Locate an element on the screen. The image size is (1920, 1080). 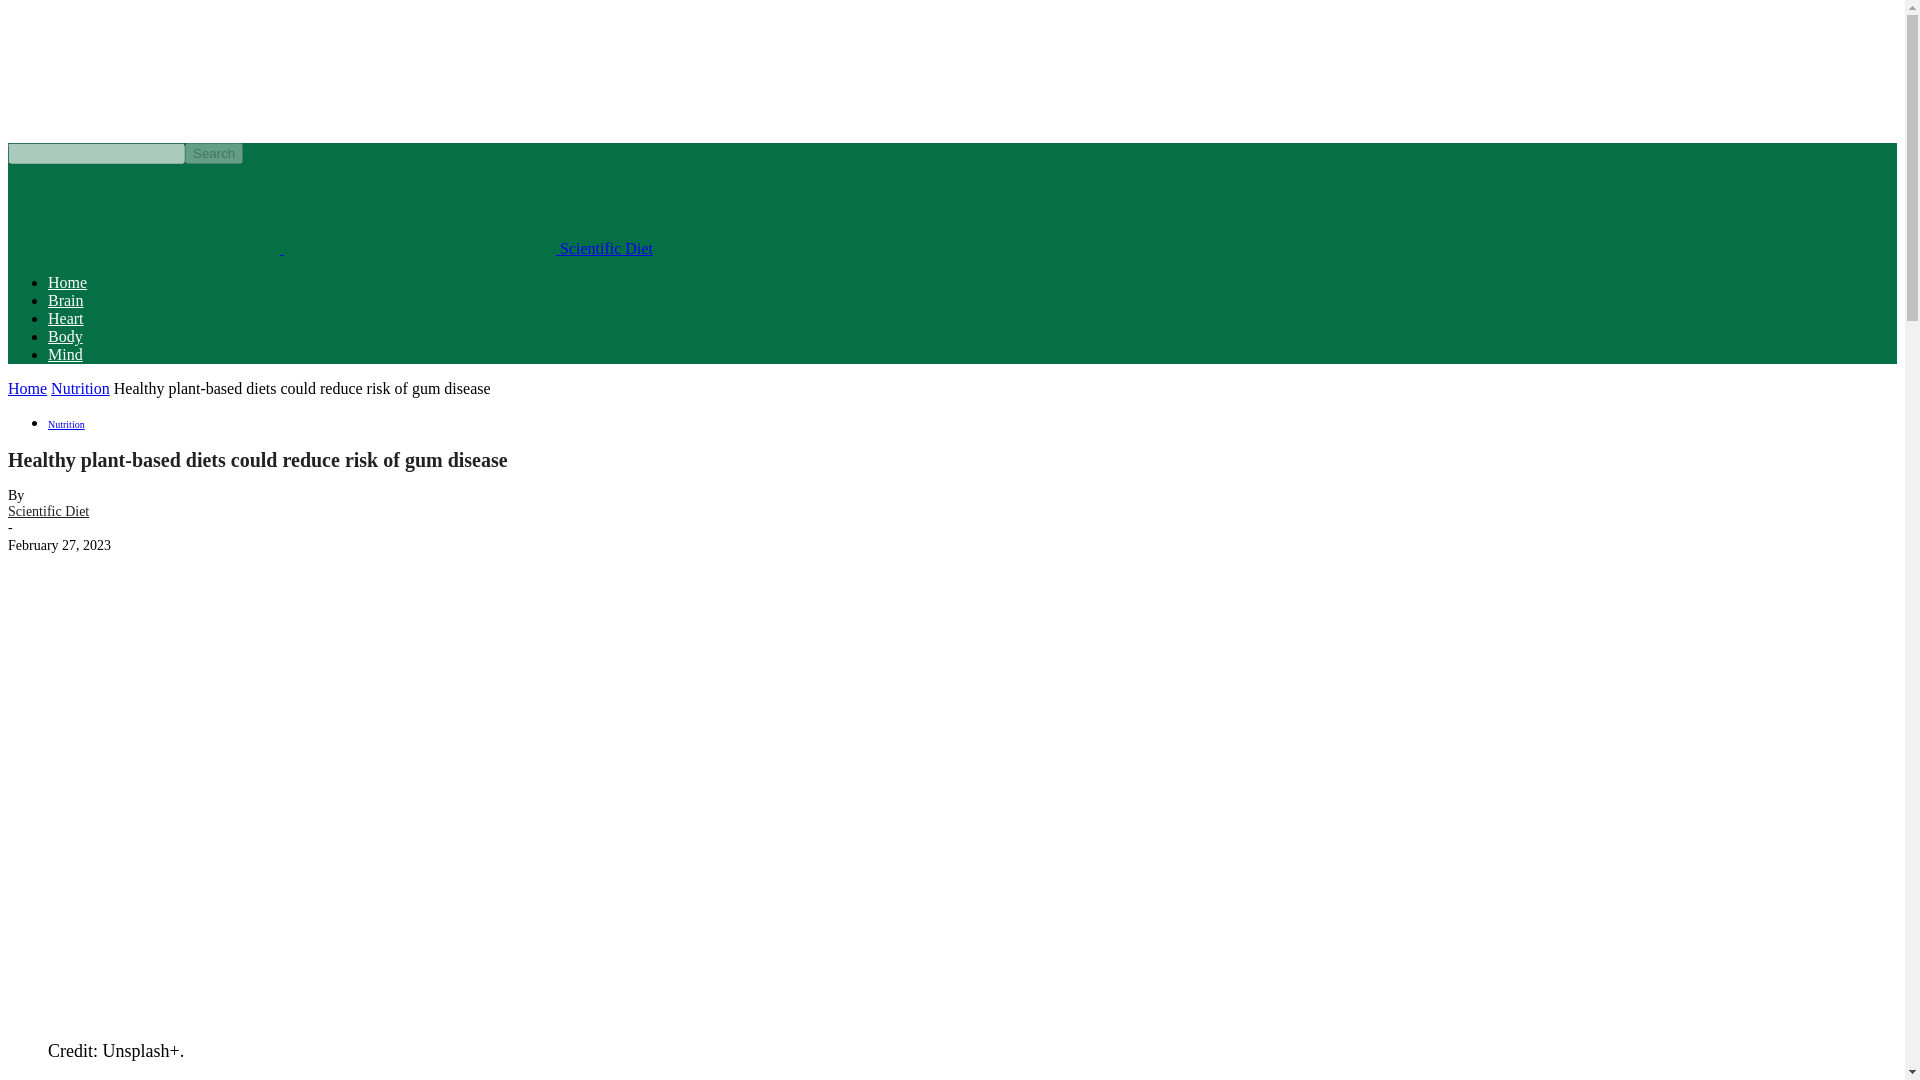
Home is located at coordinates (26, 388).